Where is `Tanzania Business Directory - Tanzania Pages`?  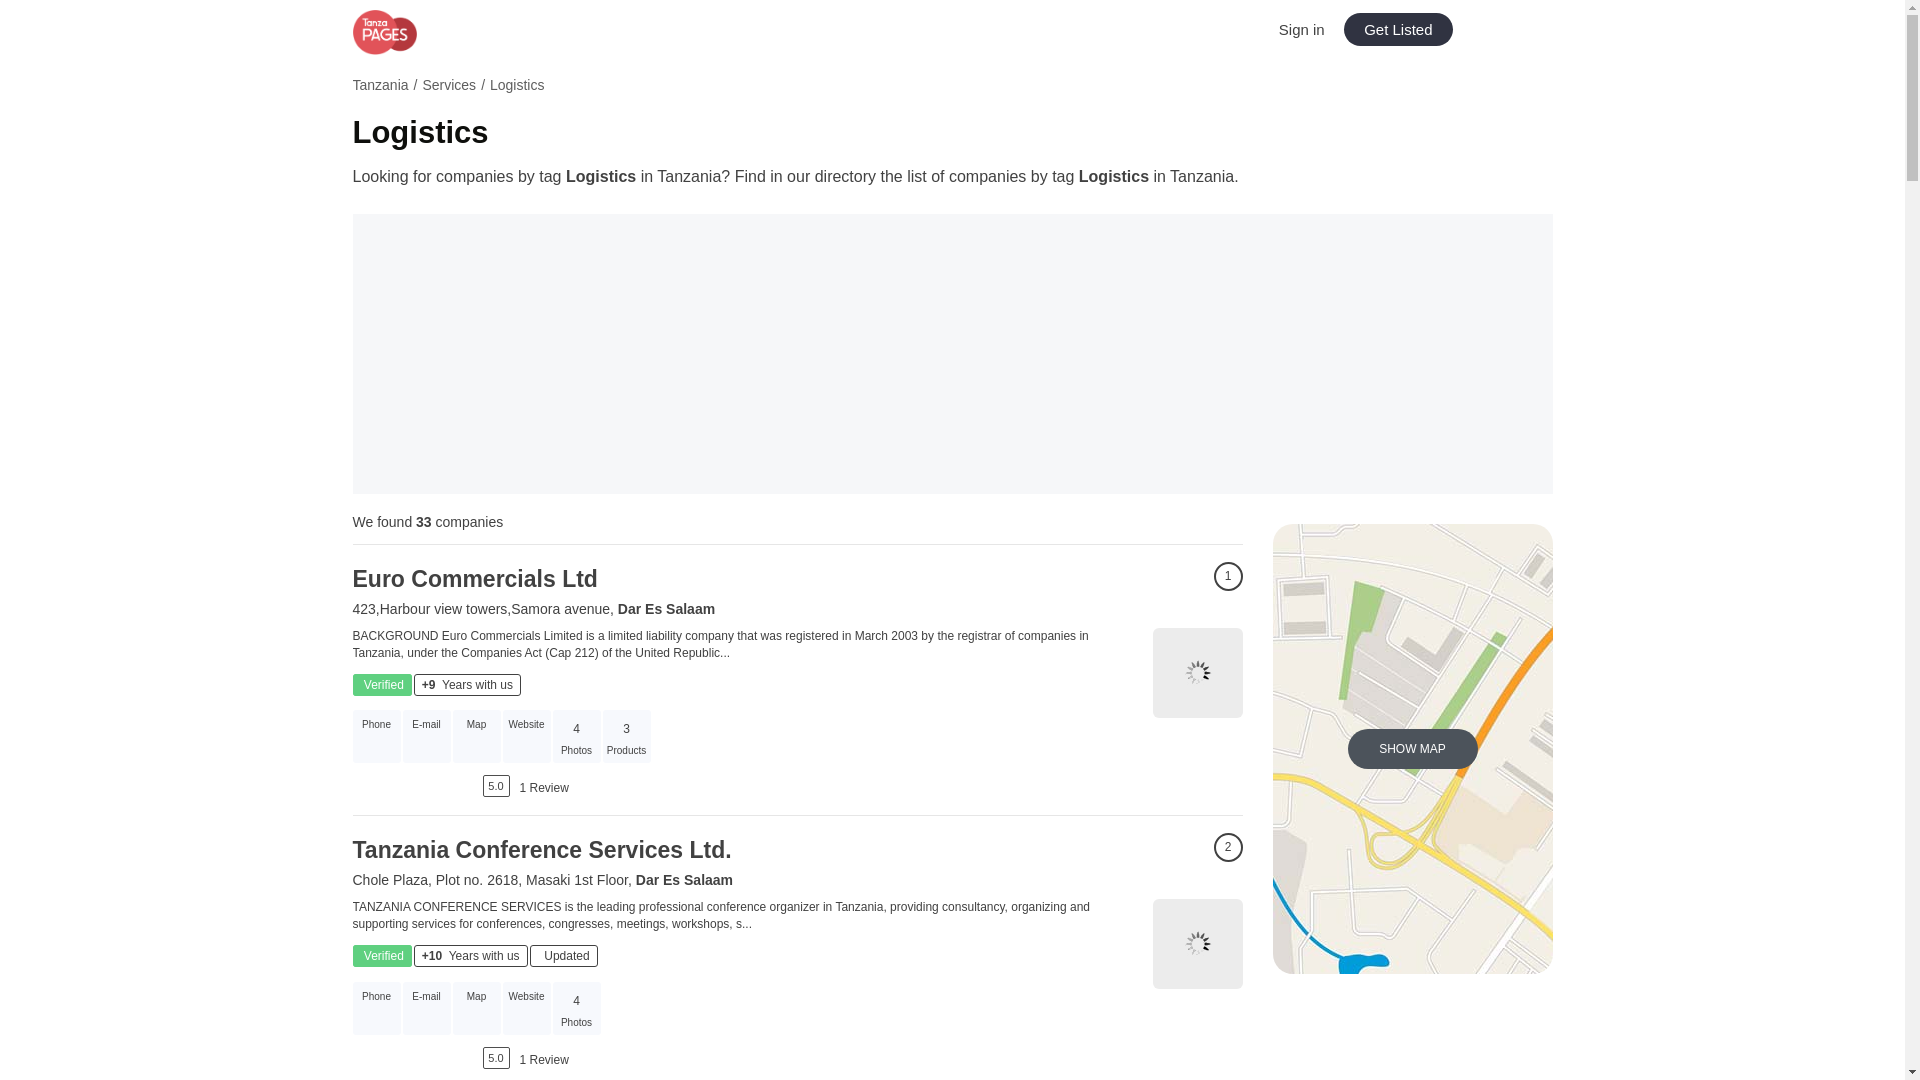
Tanzania Business Directory - Tanzania Pages is located at coordinates (421, 32).